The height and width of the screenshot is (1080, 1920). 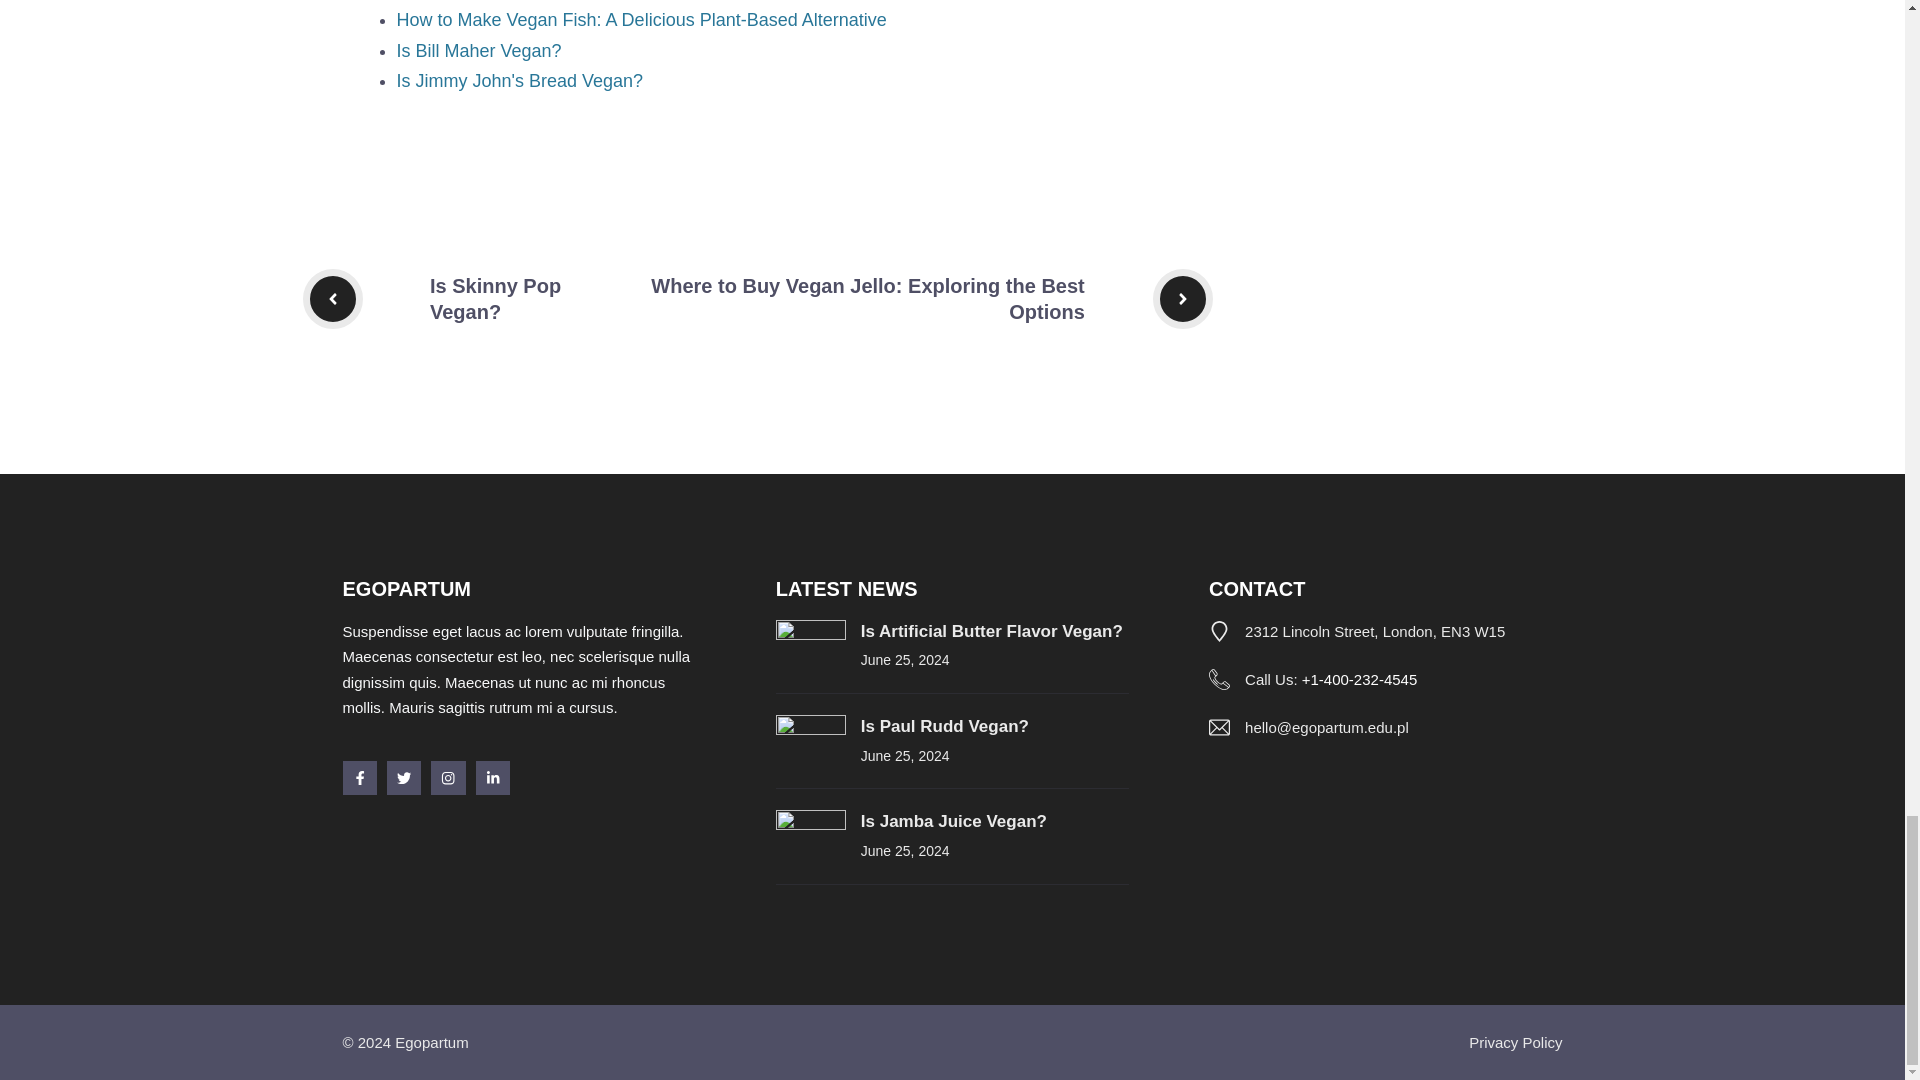 I want to click on Where to Buy Vegan Jello: Exploring the Best Options, so click(x=867, y=298).